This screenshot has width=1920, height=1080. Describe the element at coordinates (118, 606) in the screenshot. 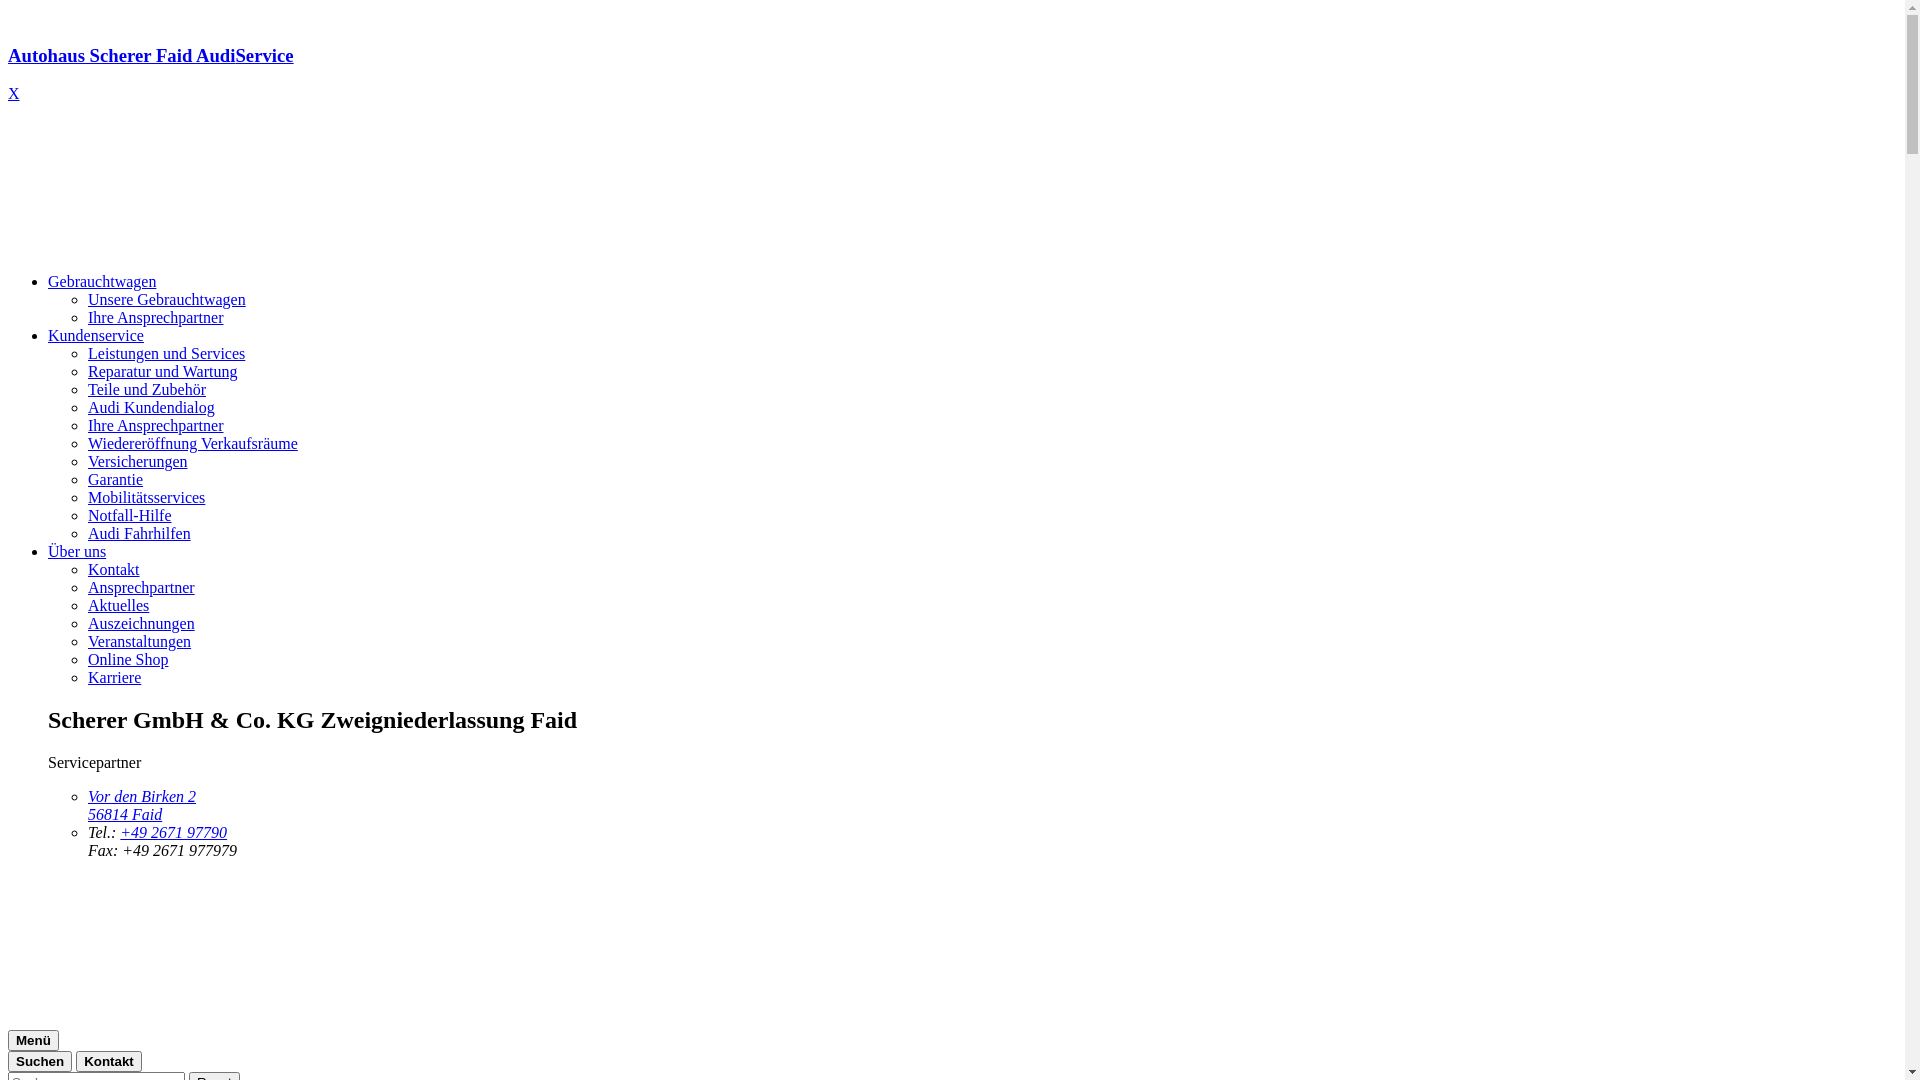

I see `Aktuelles` at that location.